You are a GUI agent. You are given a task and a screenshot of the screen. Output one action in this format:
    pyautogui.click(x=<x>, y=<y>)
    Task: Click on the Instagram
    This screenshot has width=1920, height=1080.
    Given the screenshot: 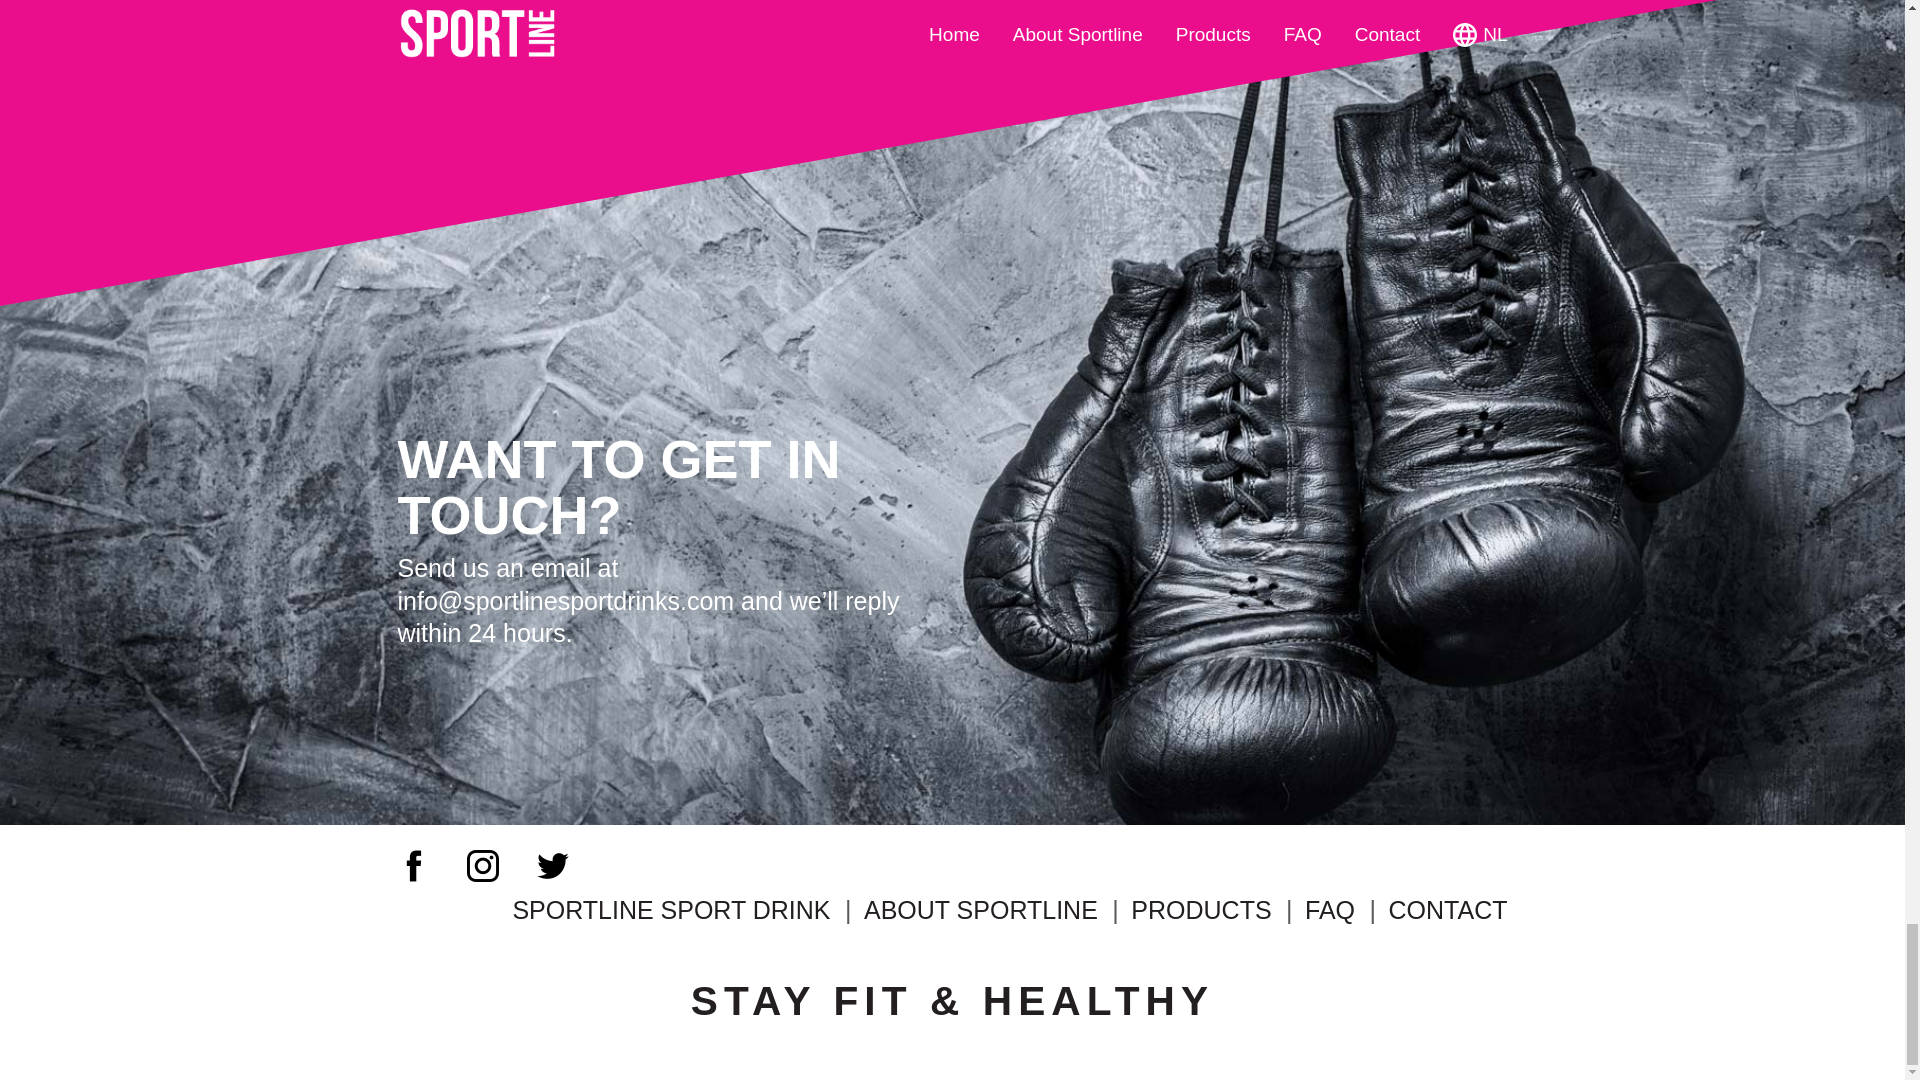 What is the action you would take?
    pyautogui.click(x=482, y=866)
    